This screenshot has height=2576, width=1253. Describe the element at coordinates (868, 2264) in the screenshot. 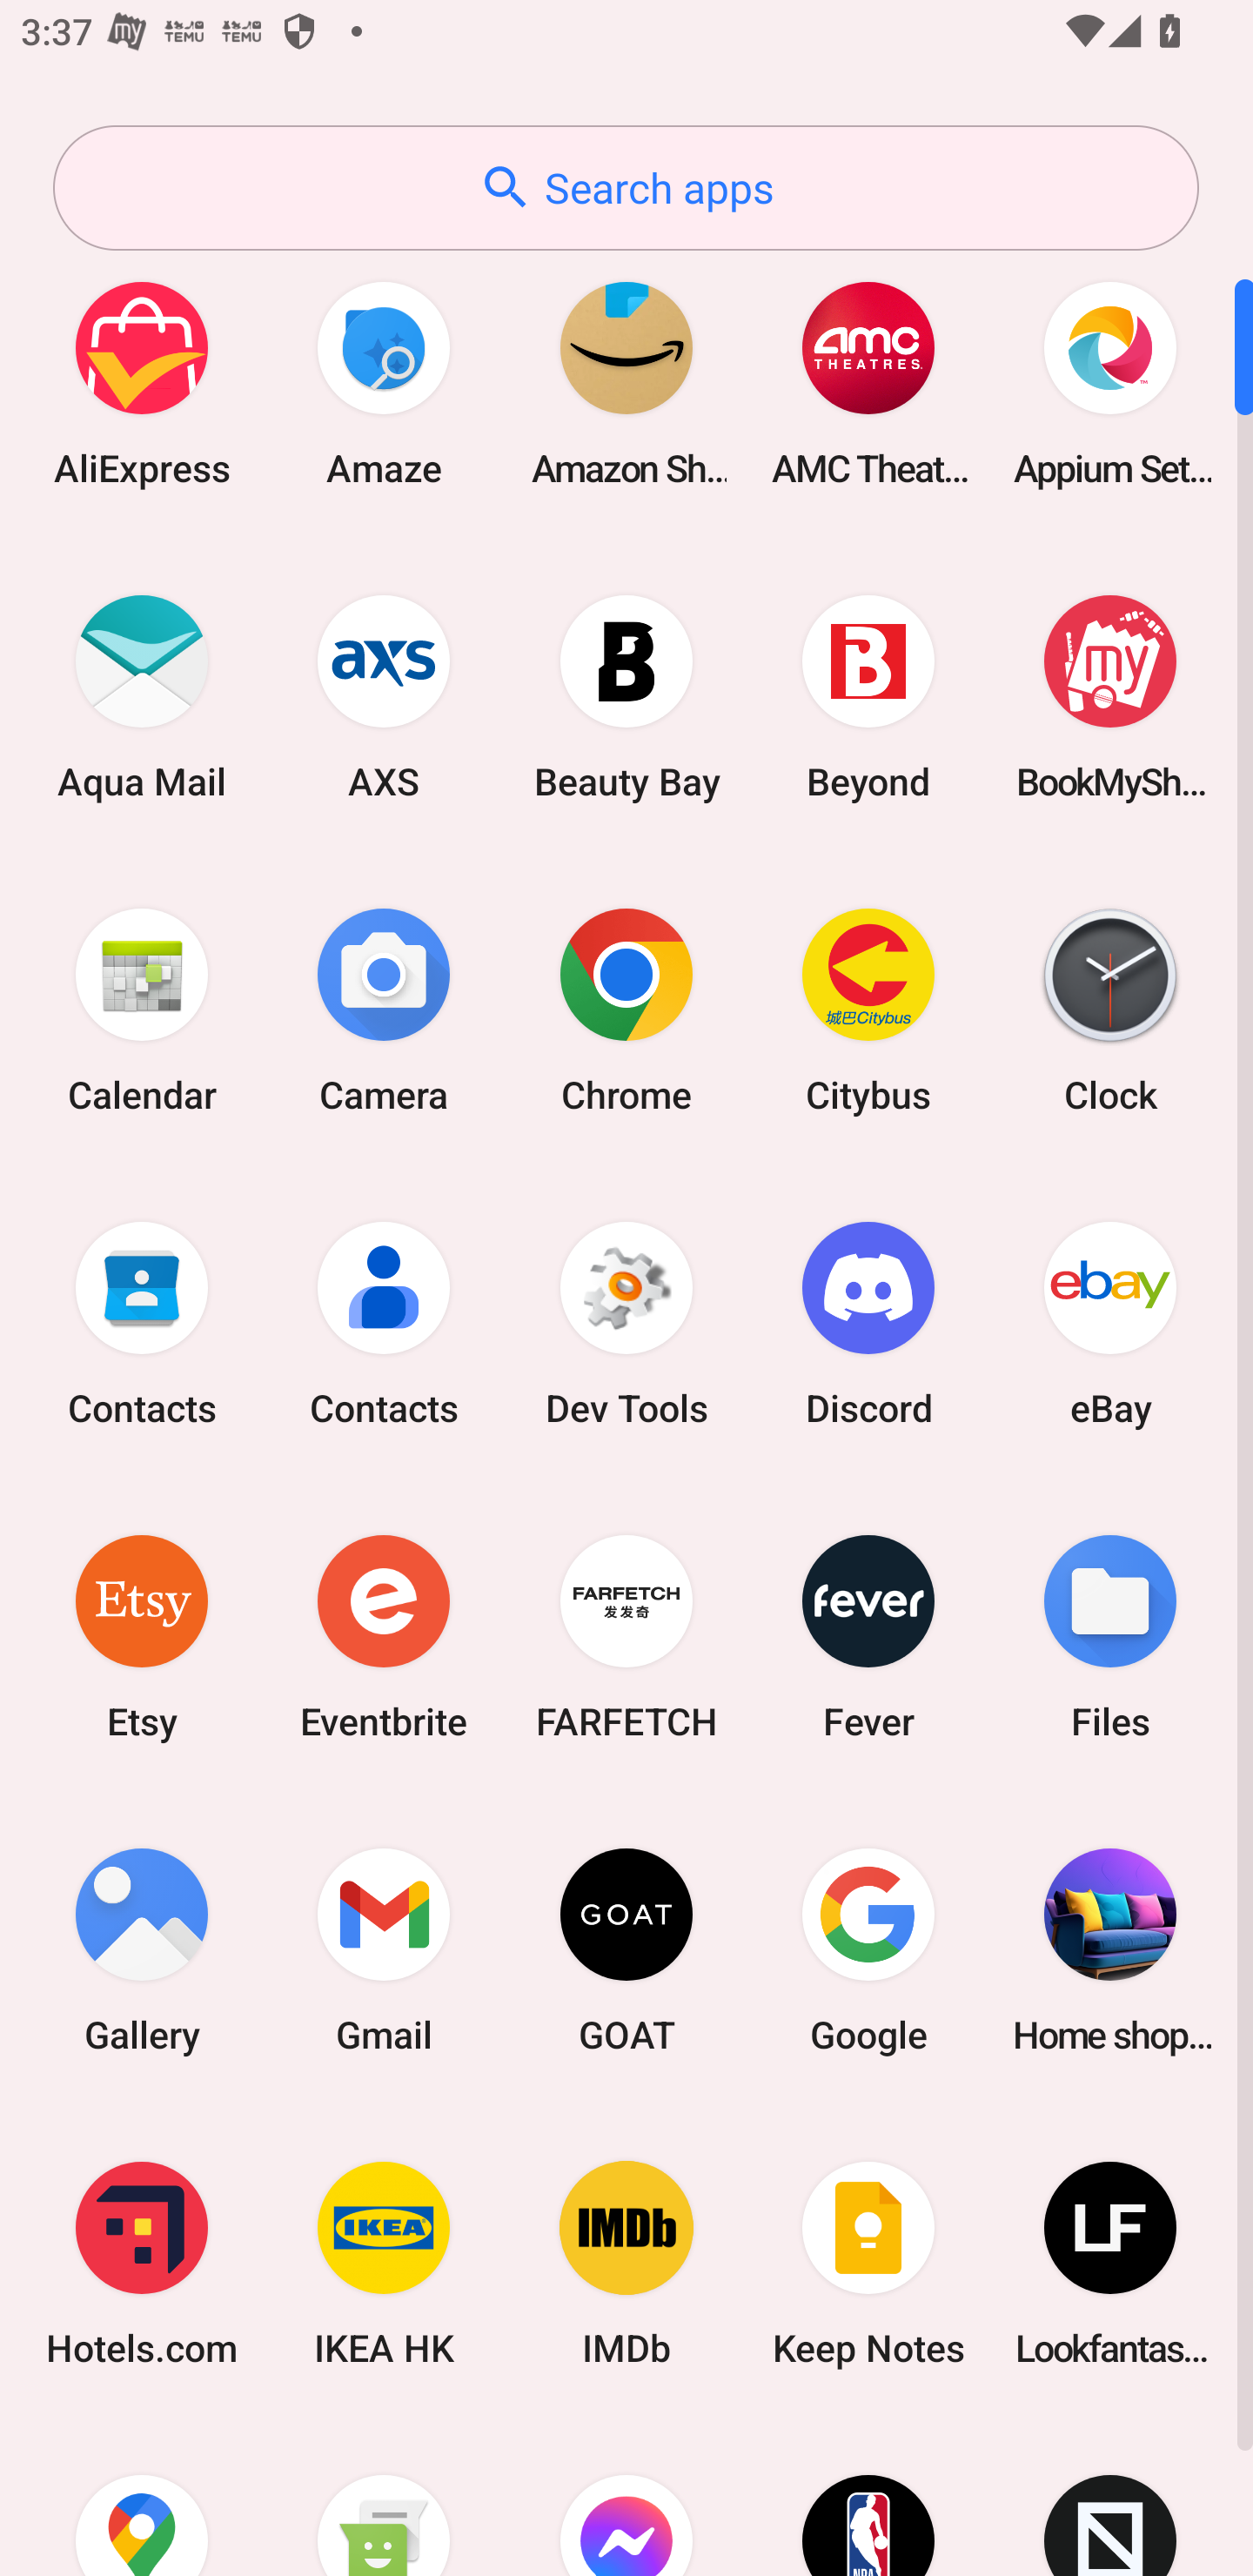

I see `Keep Notes` at that location.